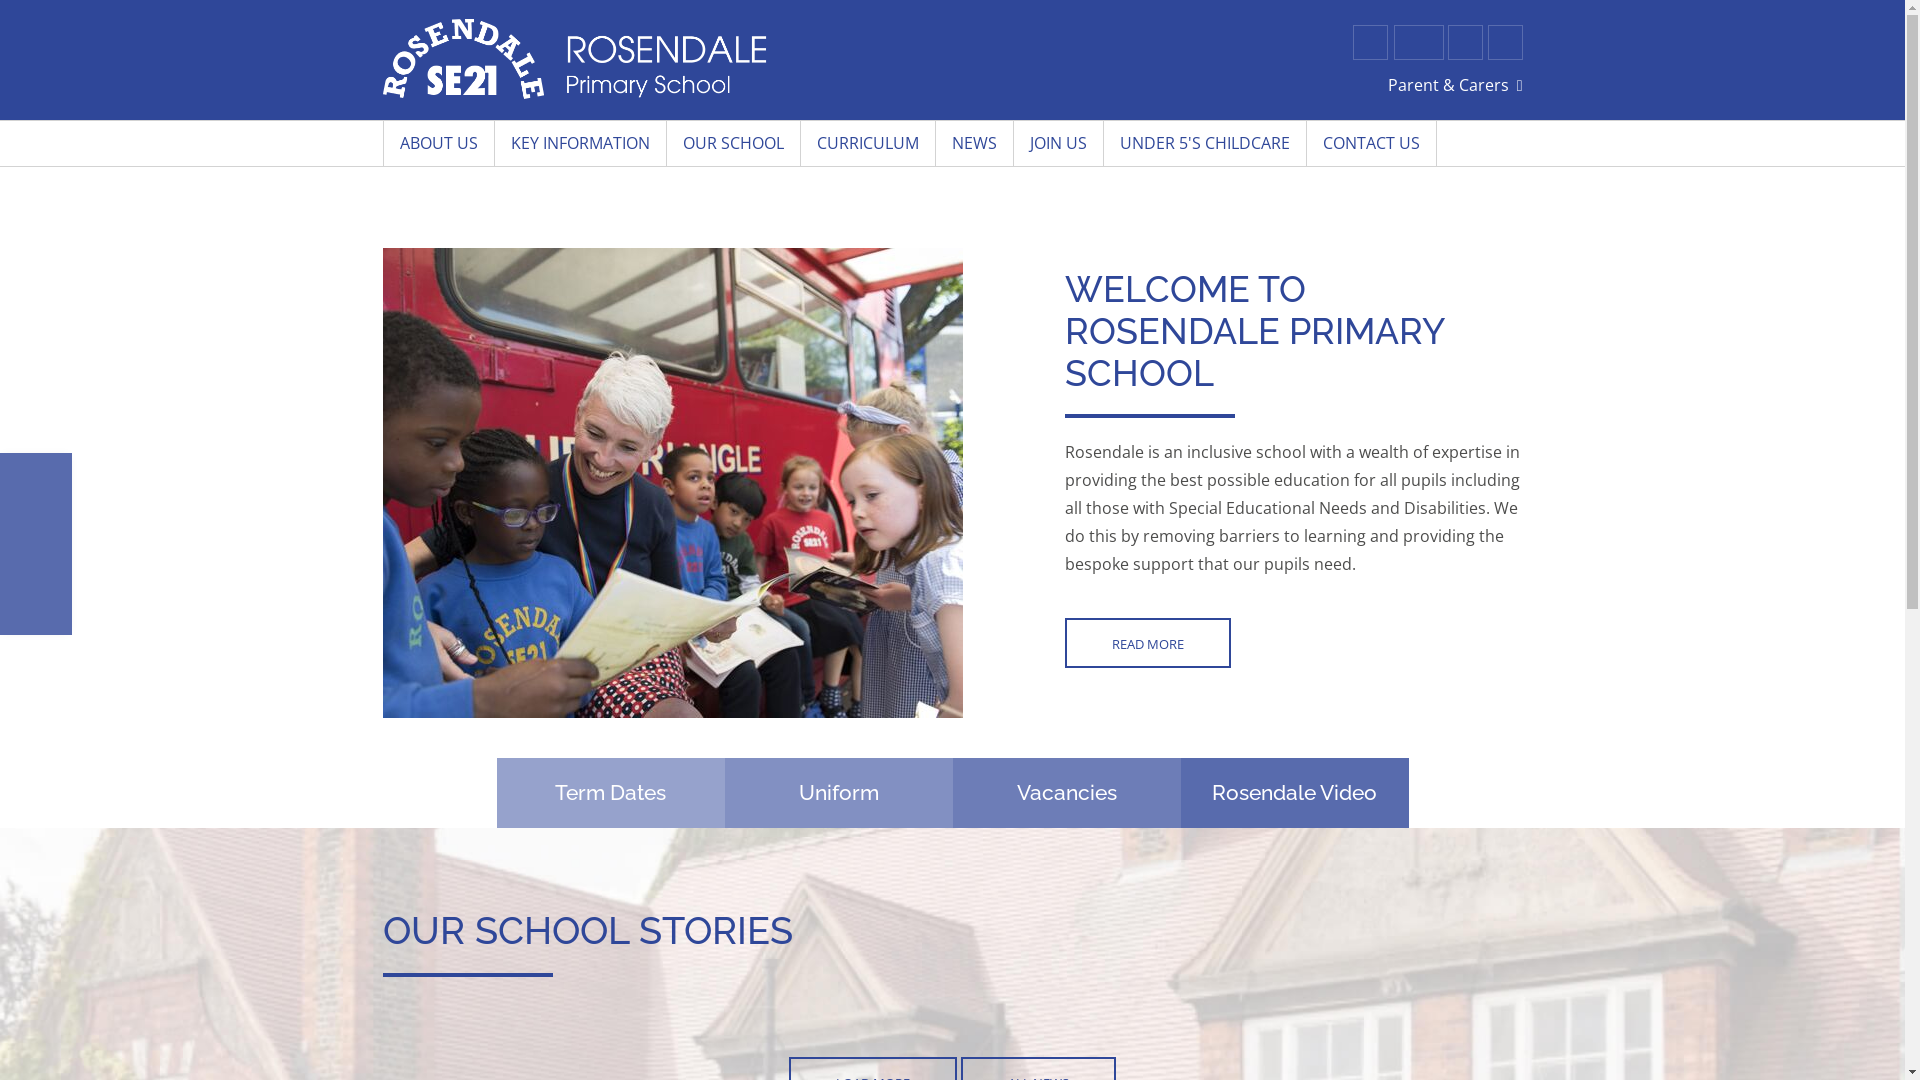 The image size is (1920, 1080). Describe the element at coordinates (733, 144) in the screenshot. I see `OUR SCHOOL` at that location.